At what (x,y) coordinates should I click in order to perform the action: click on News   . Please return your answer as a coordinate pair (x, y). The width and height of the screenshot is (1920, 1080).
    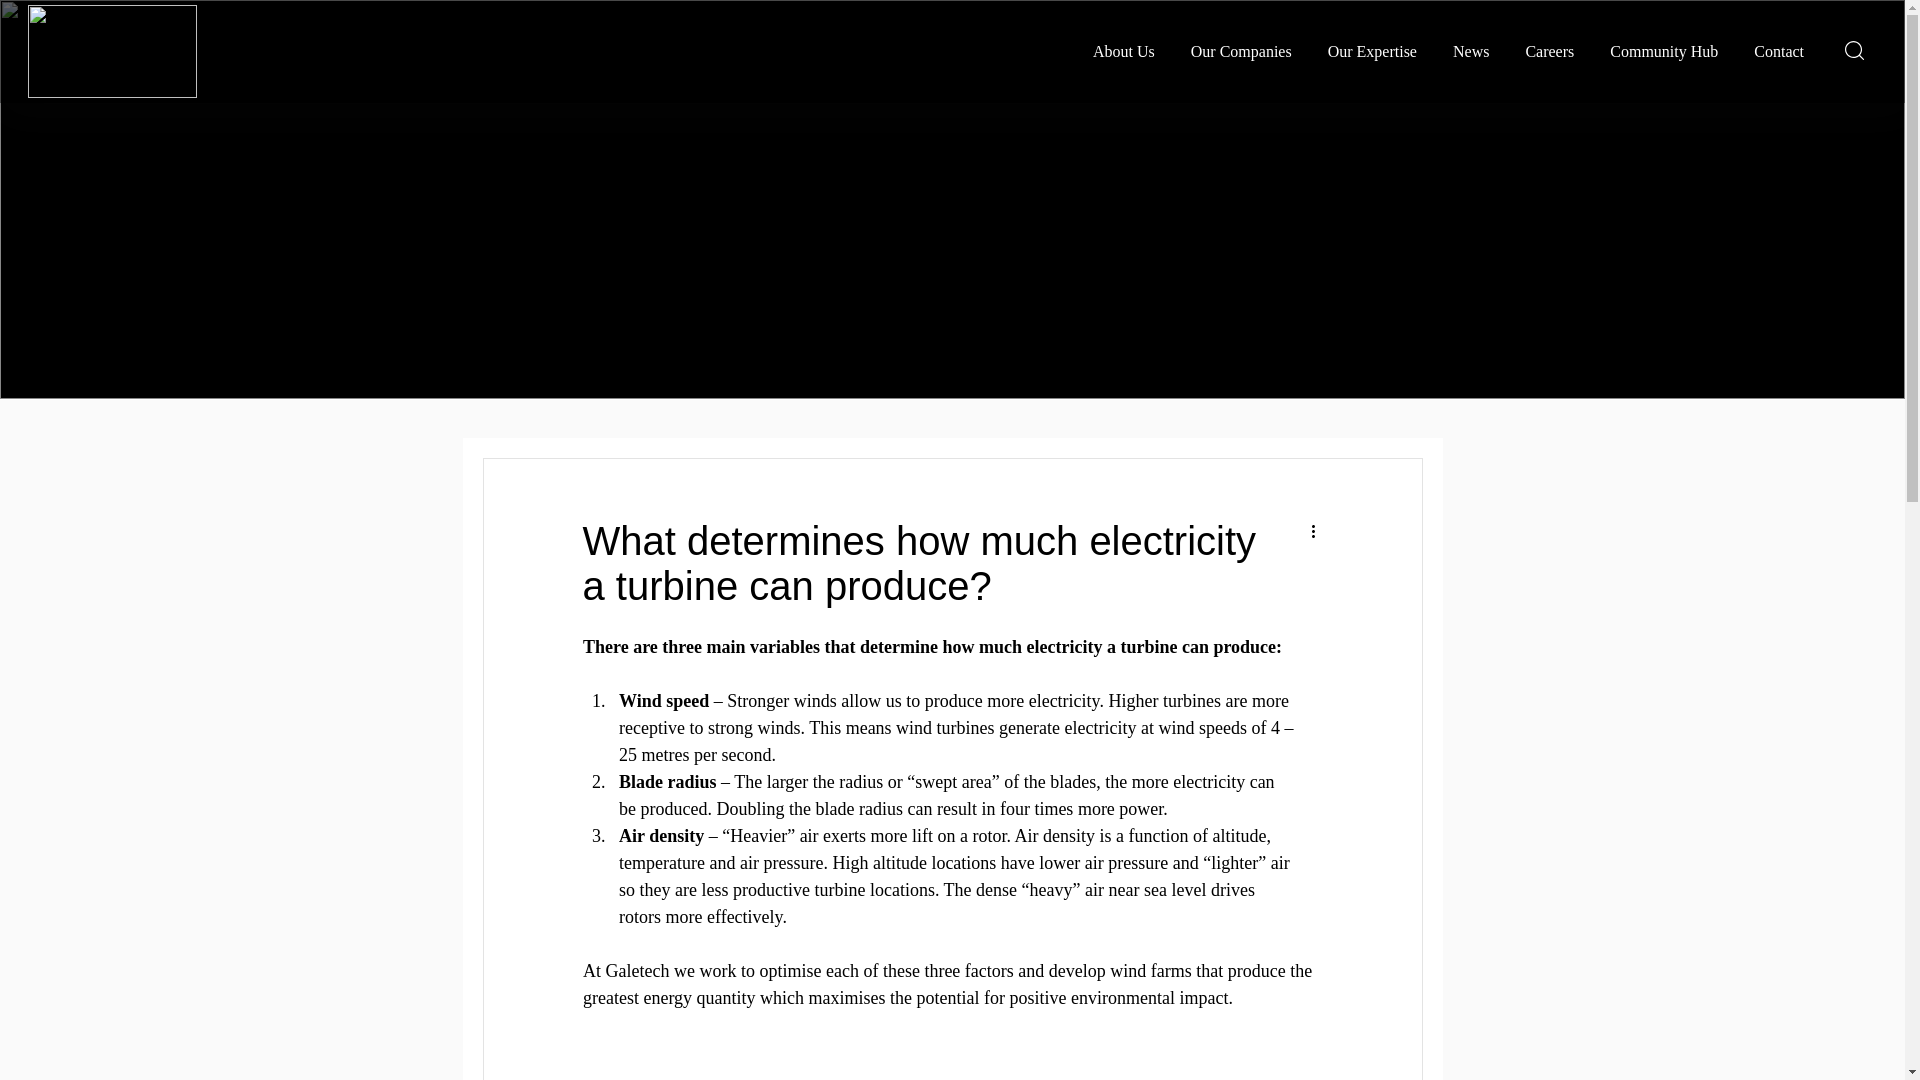
    Looking at the image, I should click on (1477, 52).